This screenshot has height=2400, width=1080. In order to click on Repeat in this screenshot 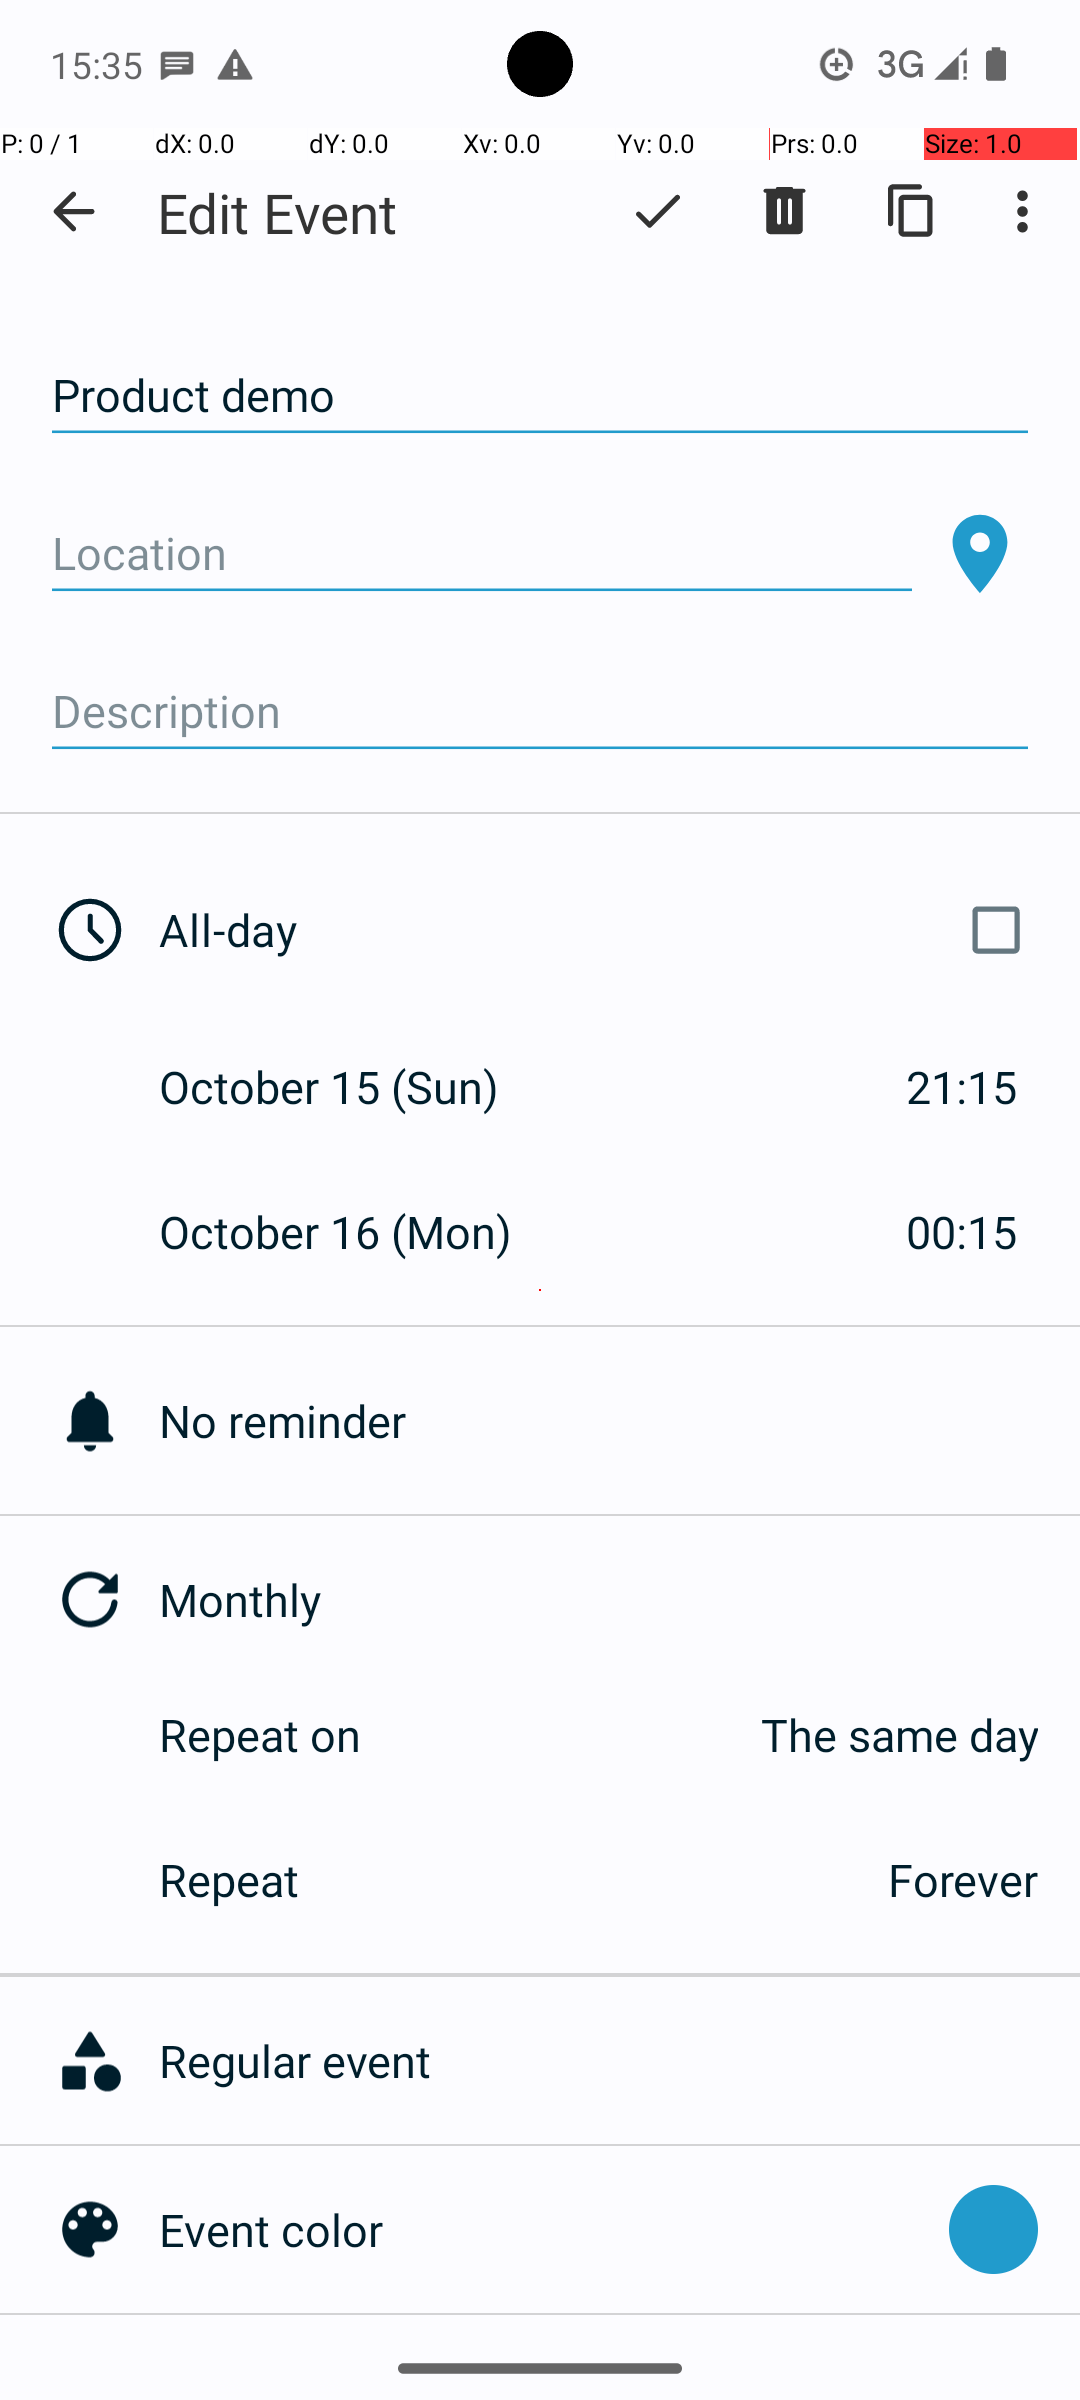, I will do `click(502, 1880)`.